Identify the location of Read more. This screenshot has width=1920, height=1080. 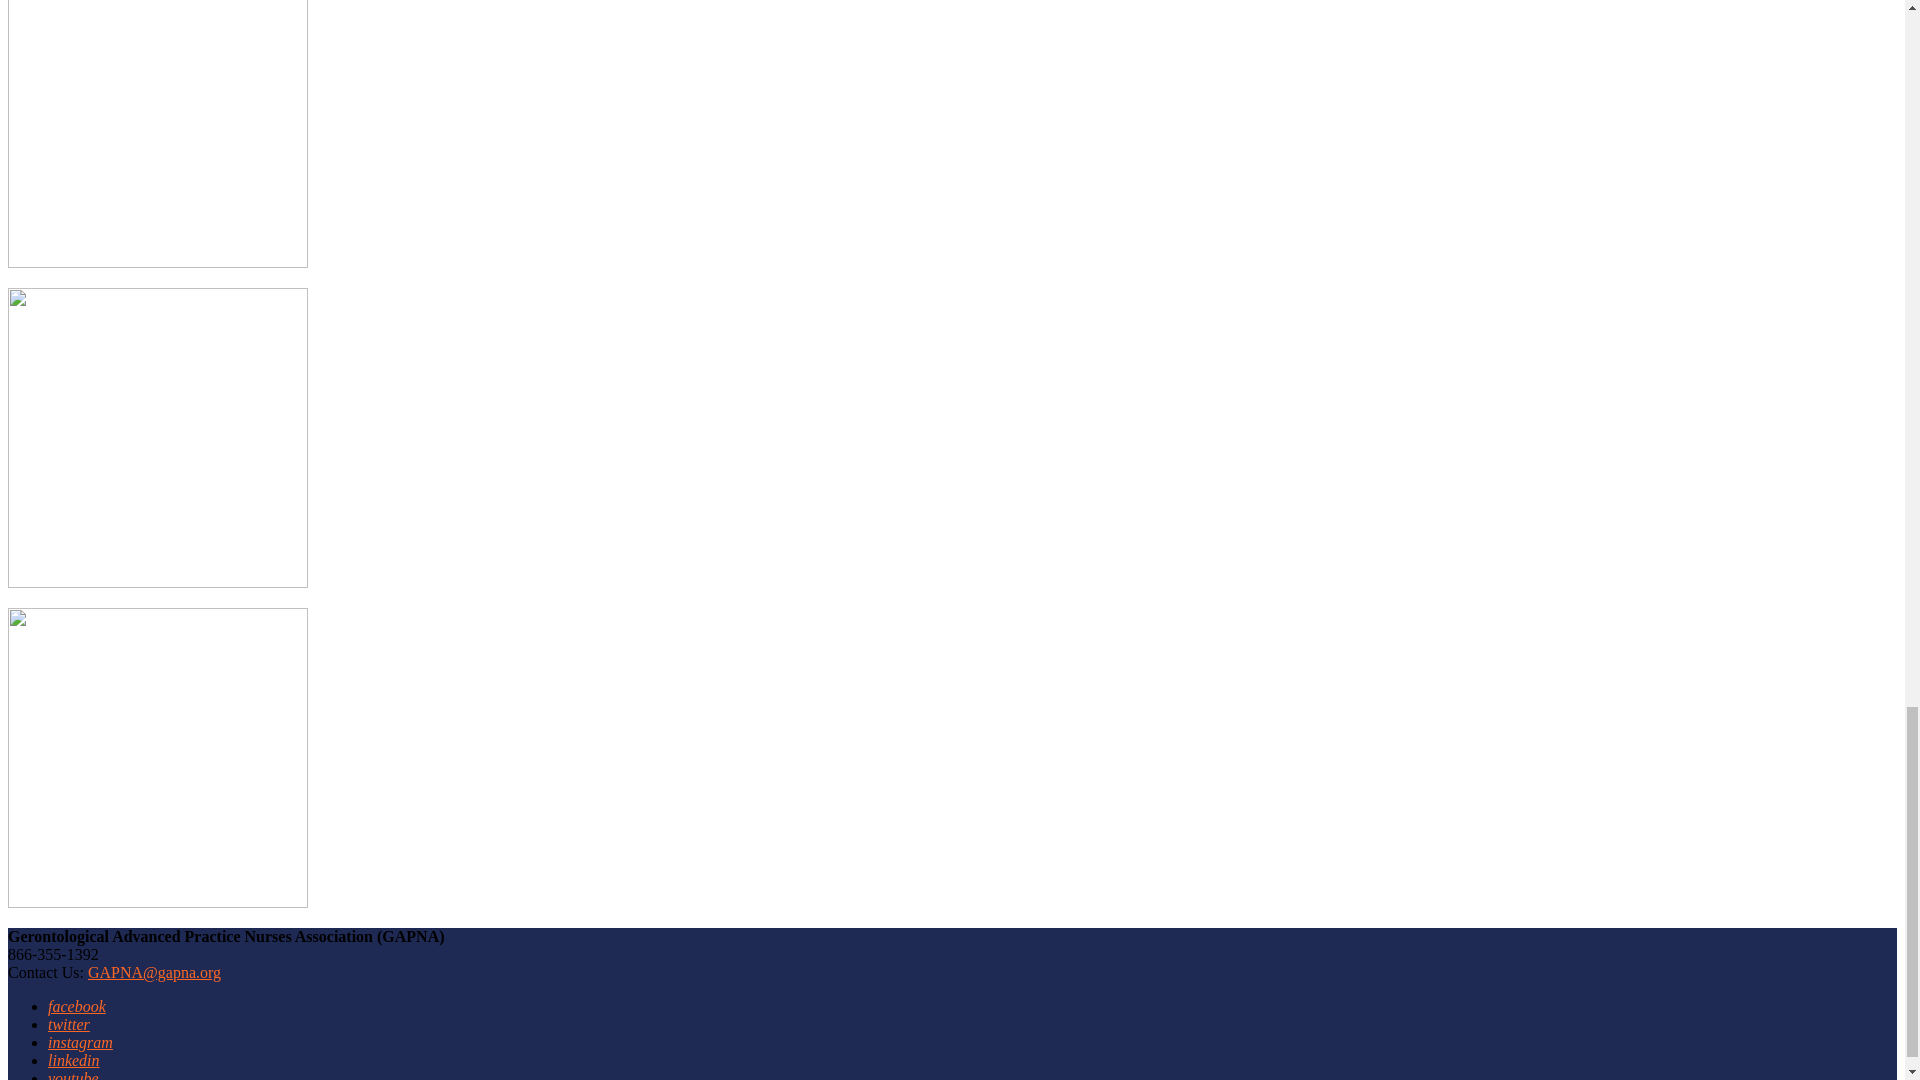
(157, 902).